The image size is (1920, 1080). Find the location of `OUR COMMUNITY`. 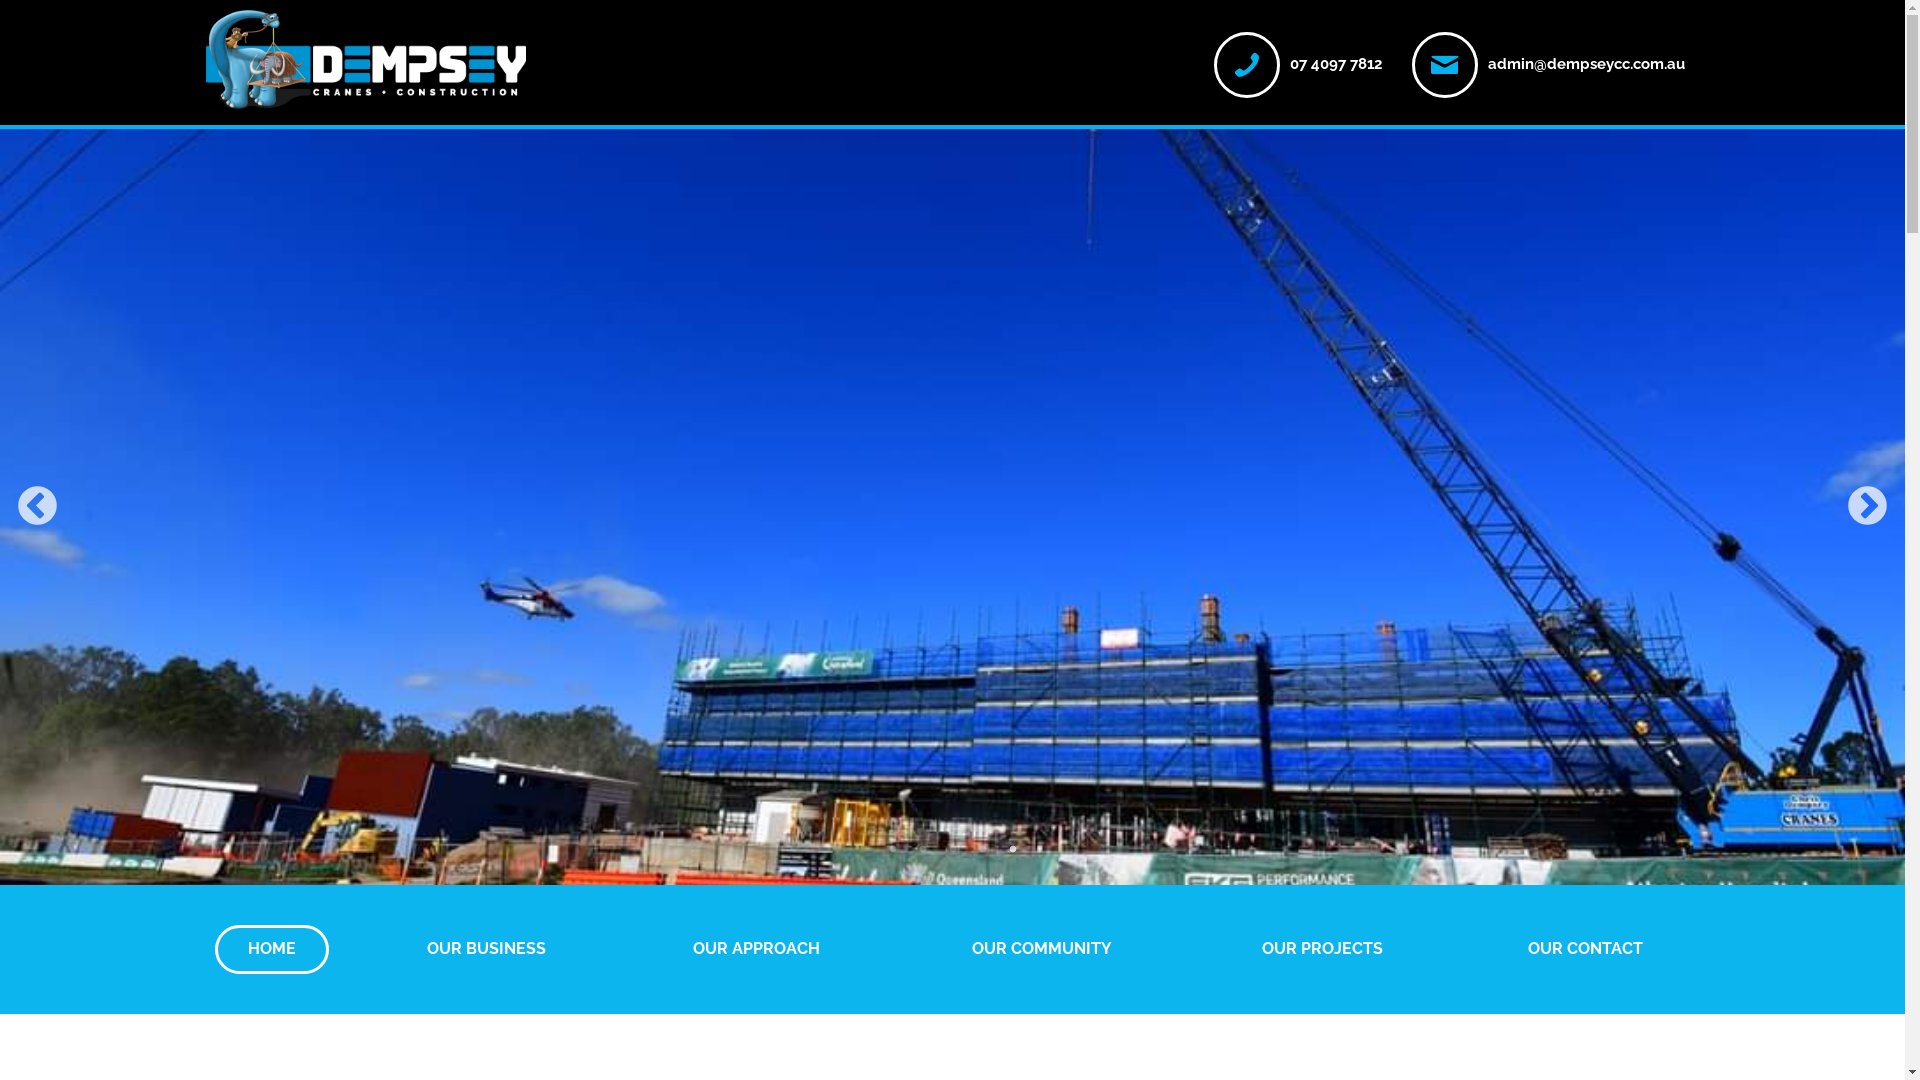

OUR COMMUNITY is located at coordinates (1042, 950).